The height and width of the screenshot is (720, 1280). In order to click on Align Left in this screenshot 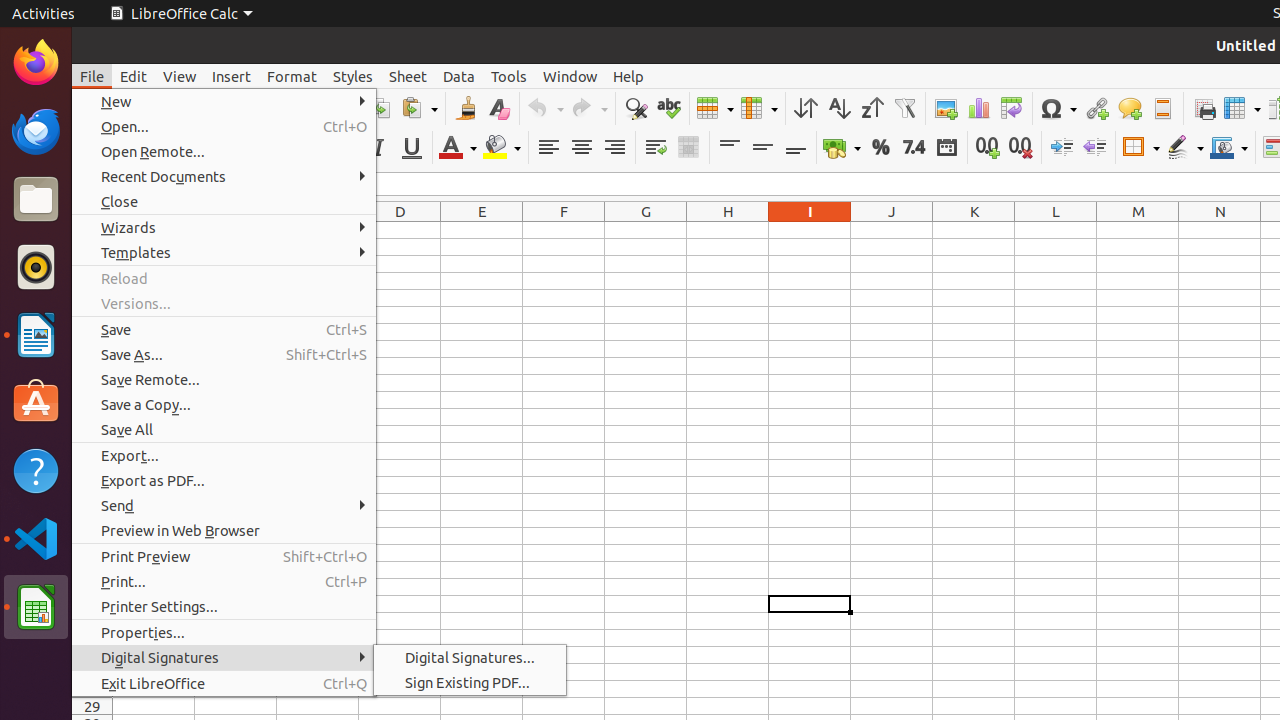, I will do `click(548, 148)`.